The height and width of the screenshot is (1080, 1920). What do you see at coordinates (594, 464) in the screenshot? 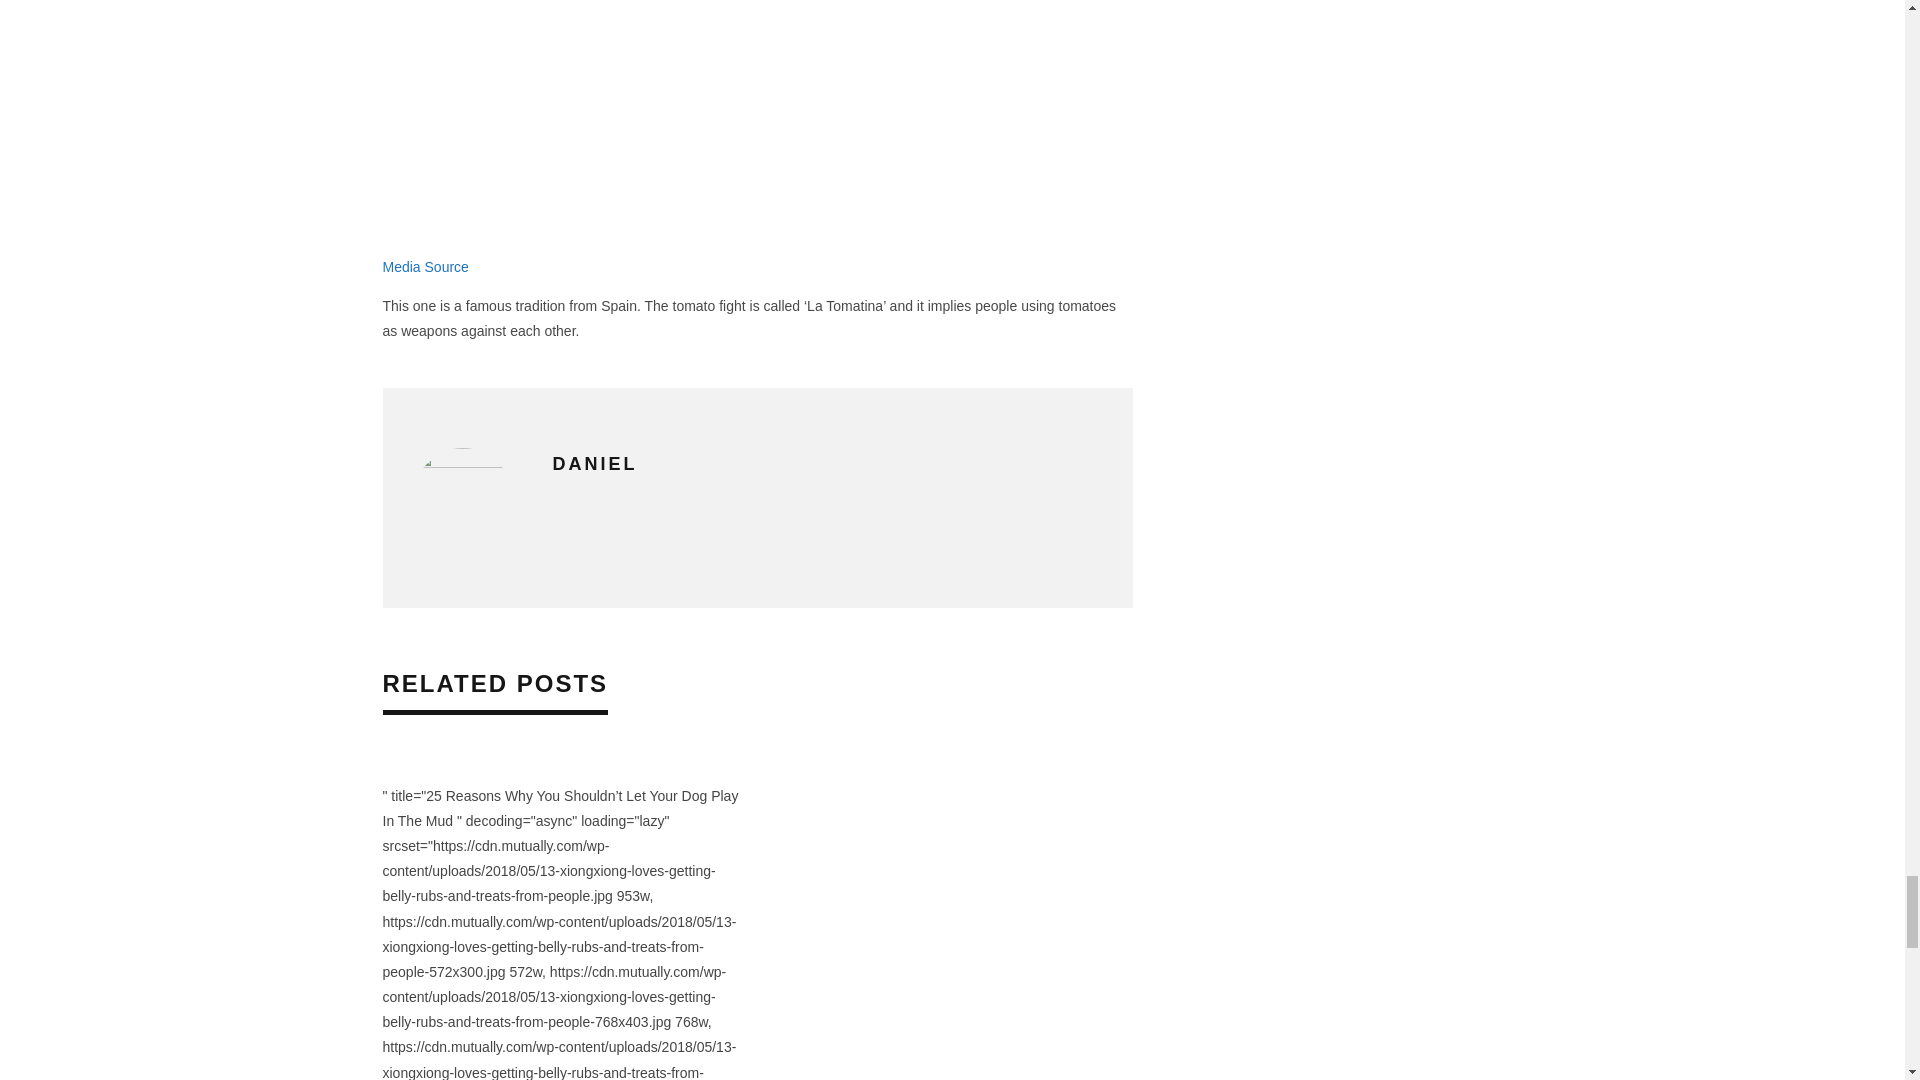
I see `DANIEL` at bounding box center [594, 464].